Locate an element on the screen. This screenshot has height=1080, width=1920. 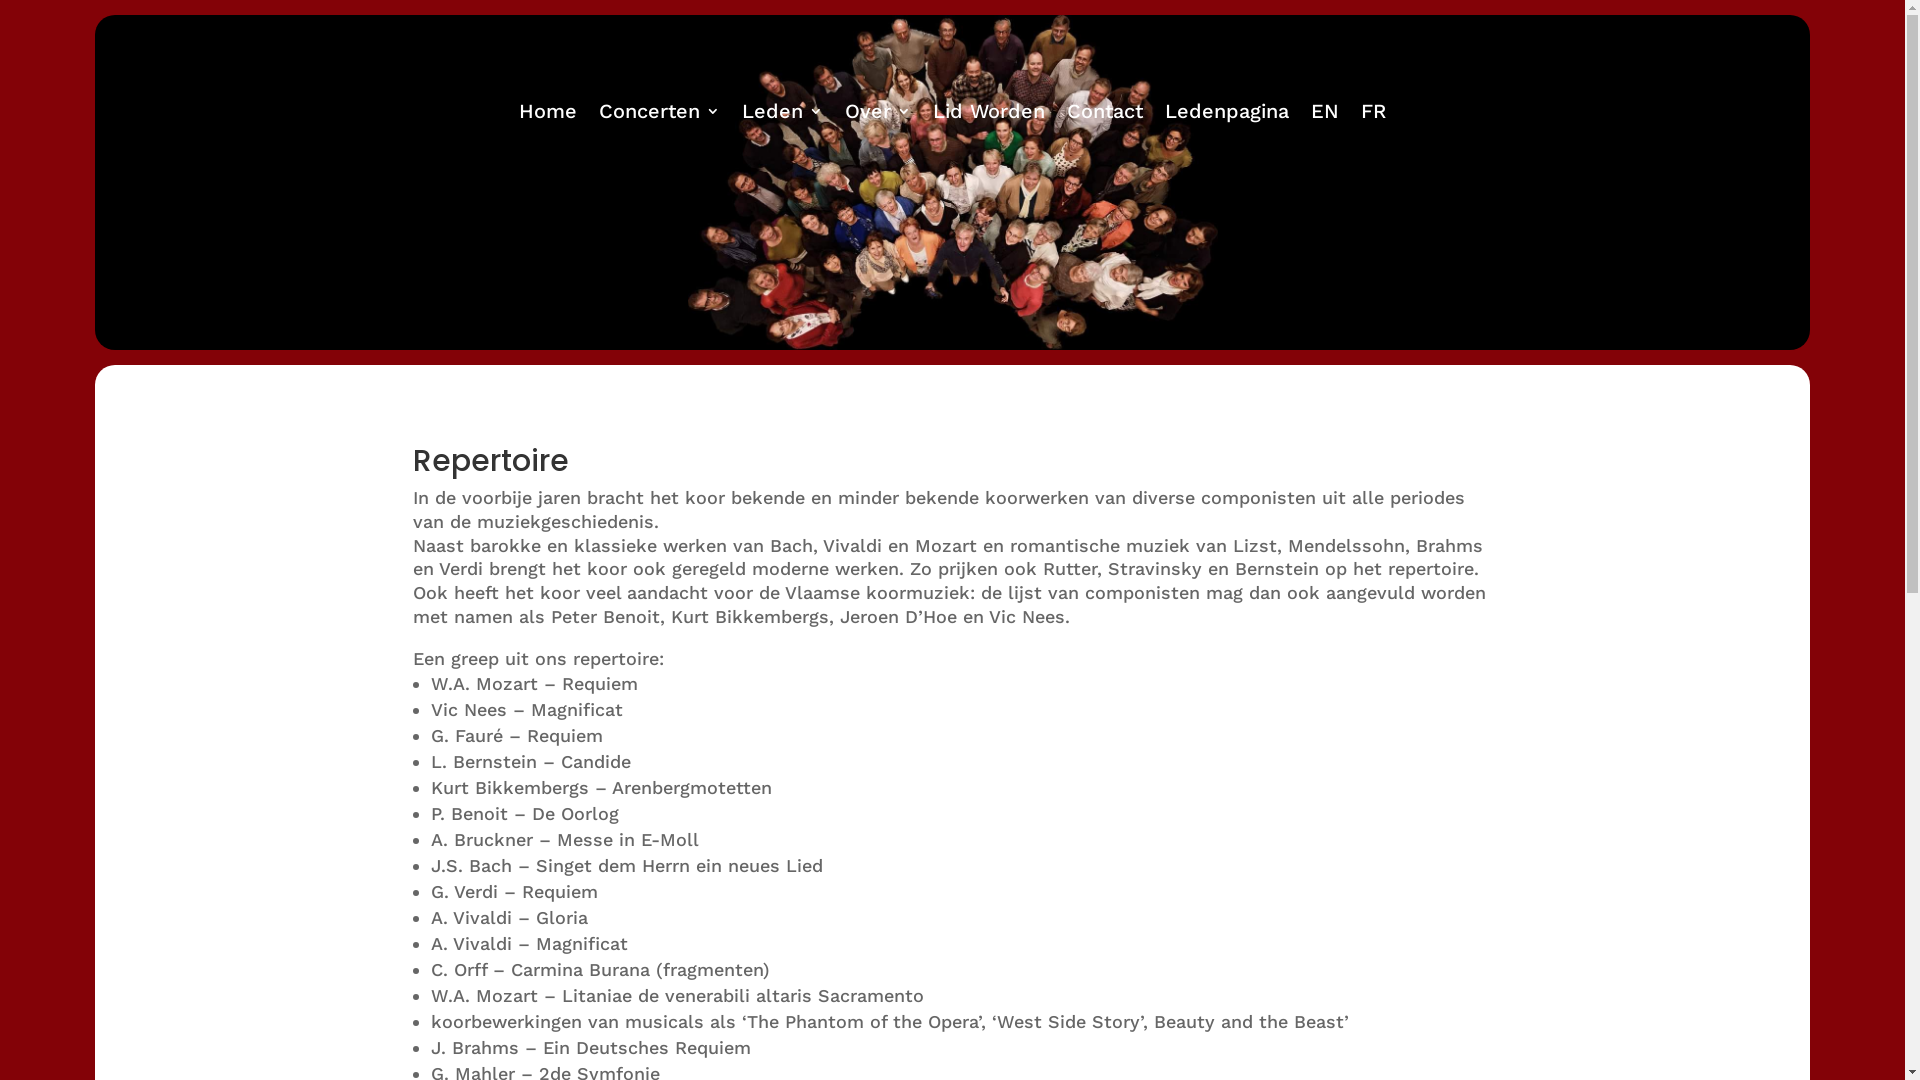
FR is located at coordinates (1374, 115).